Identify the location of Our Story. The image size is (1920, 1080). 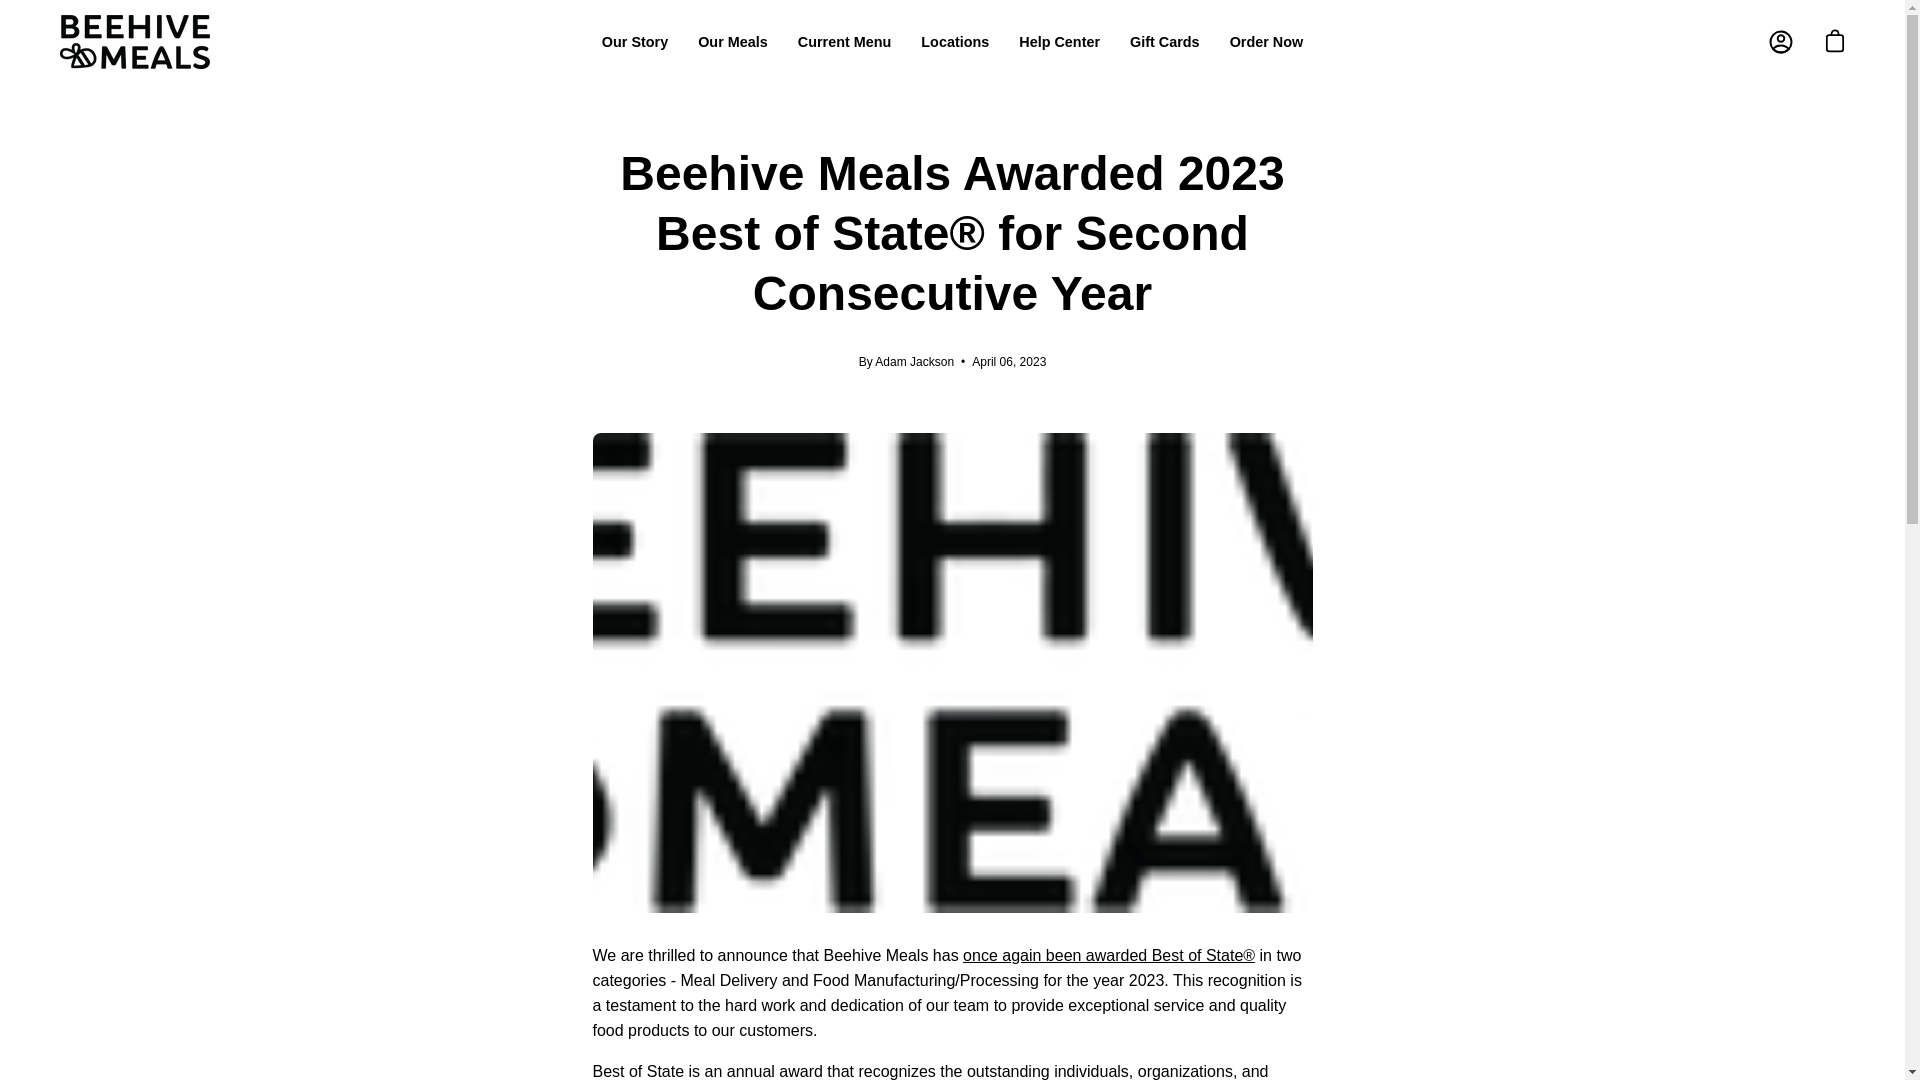
(635, 42).